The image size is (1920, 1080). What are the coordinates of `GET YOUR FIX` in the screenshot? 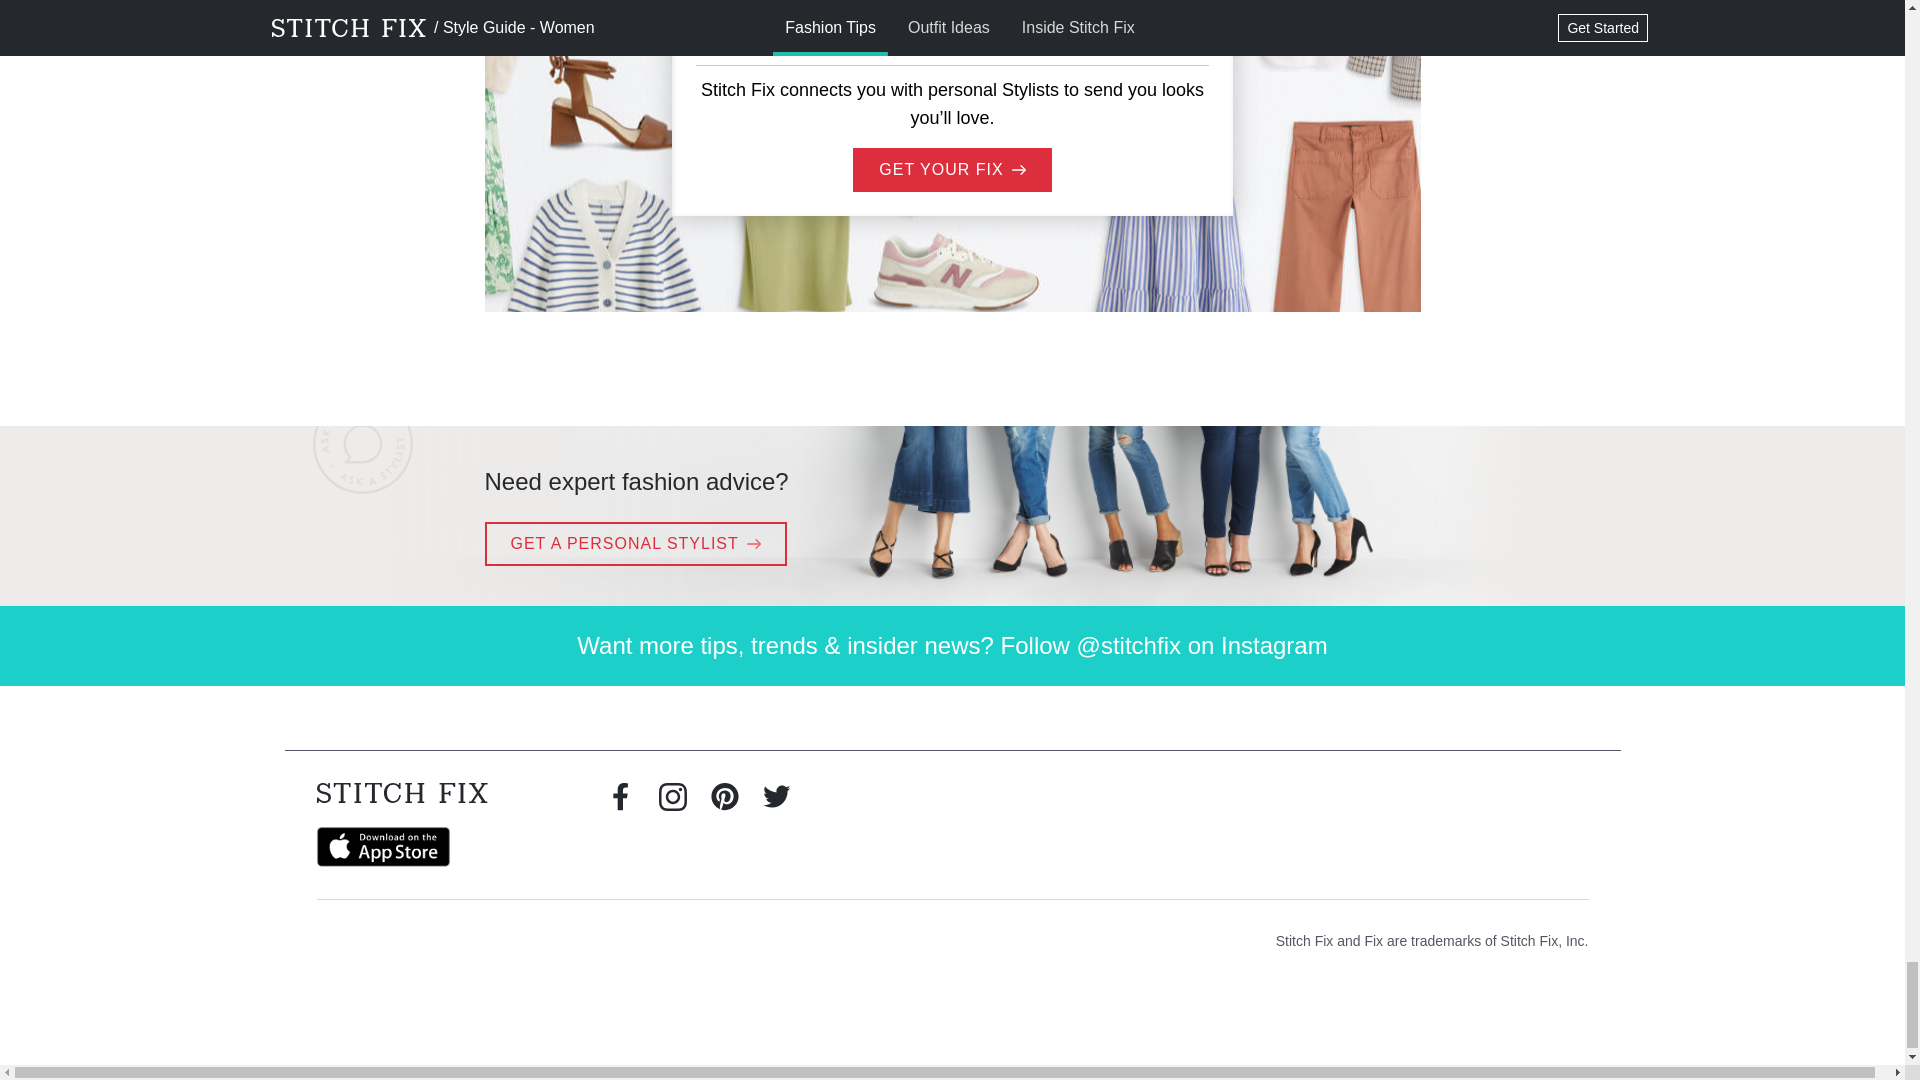 It's located at (951, 170).